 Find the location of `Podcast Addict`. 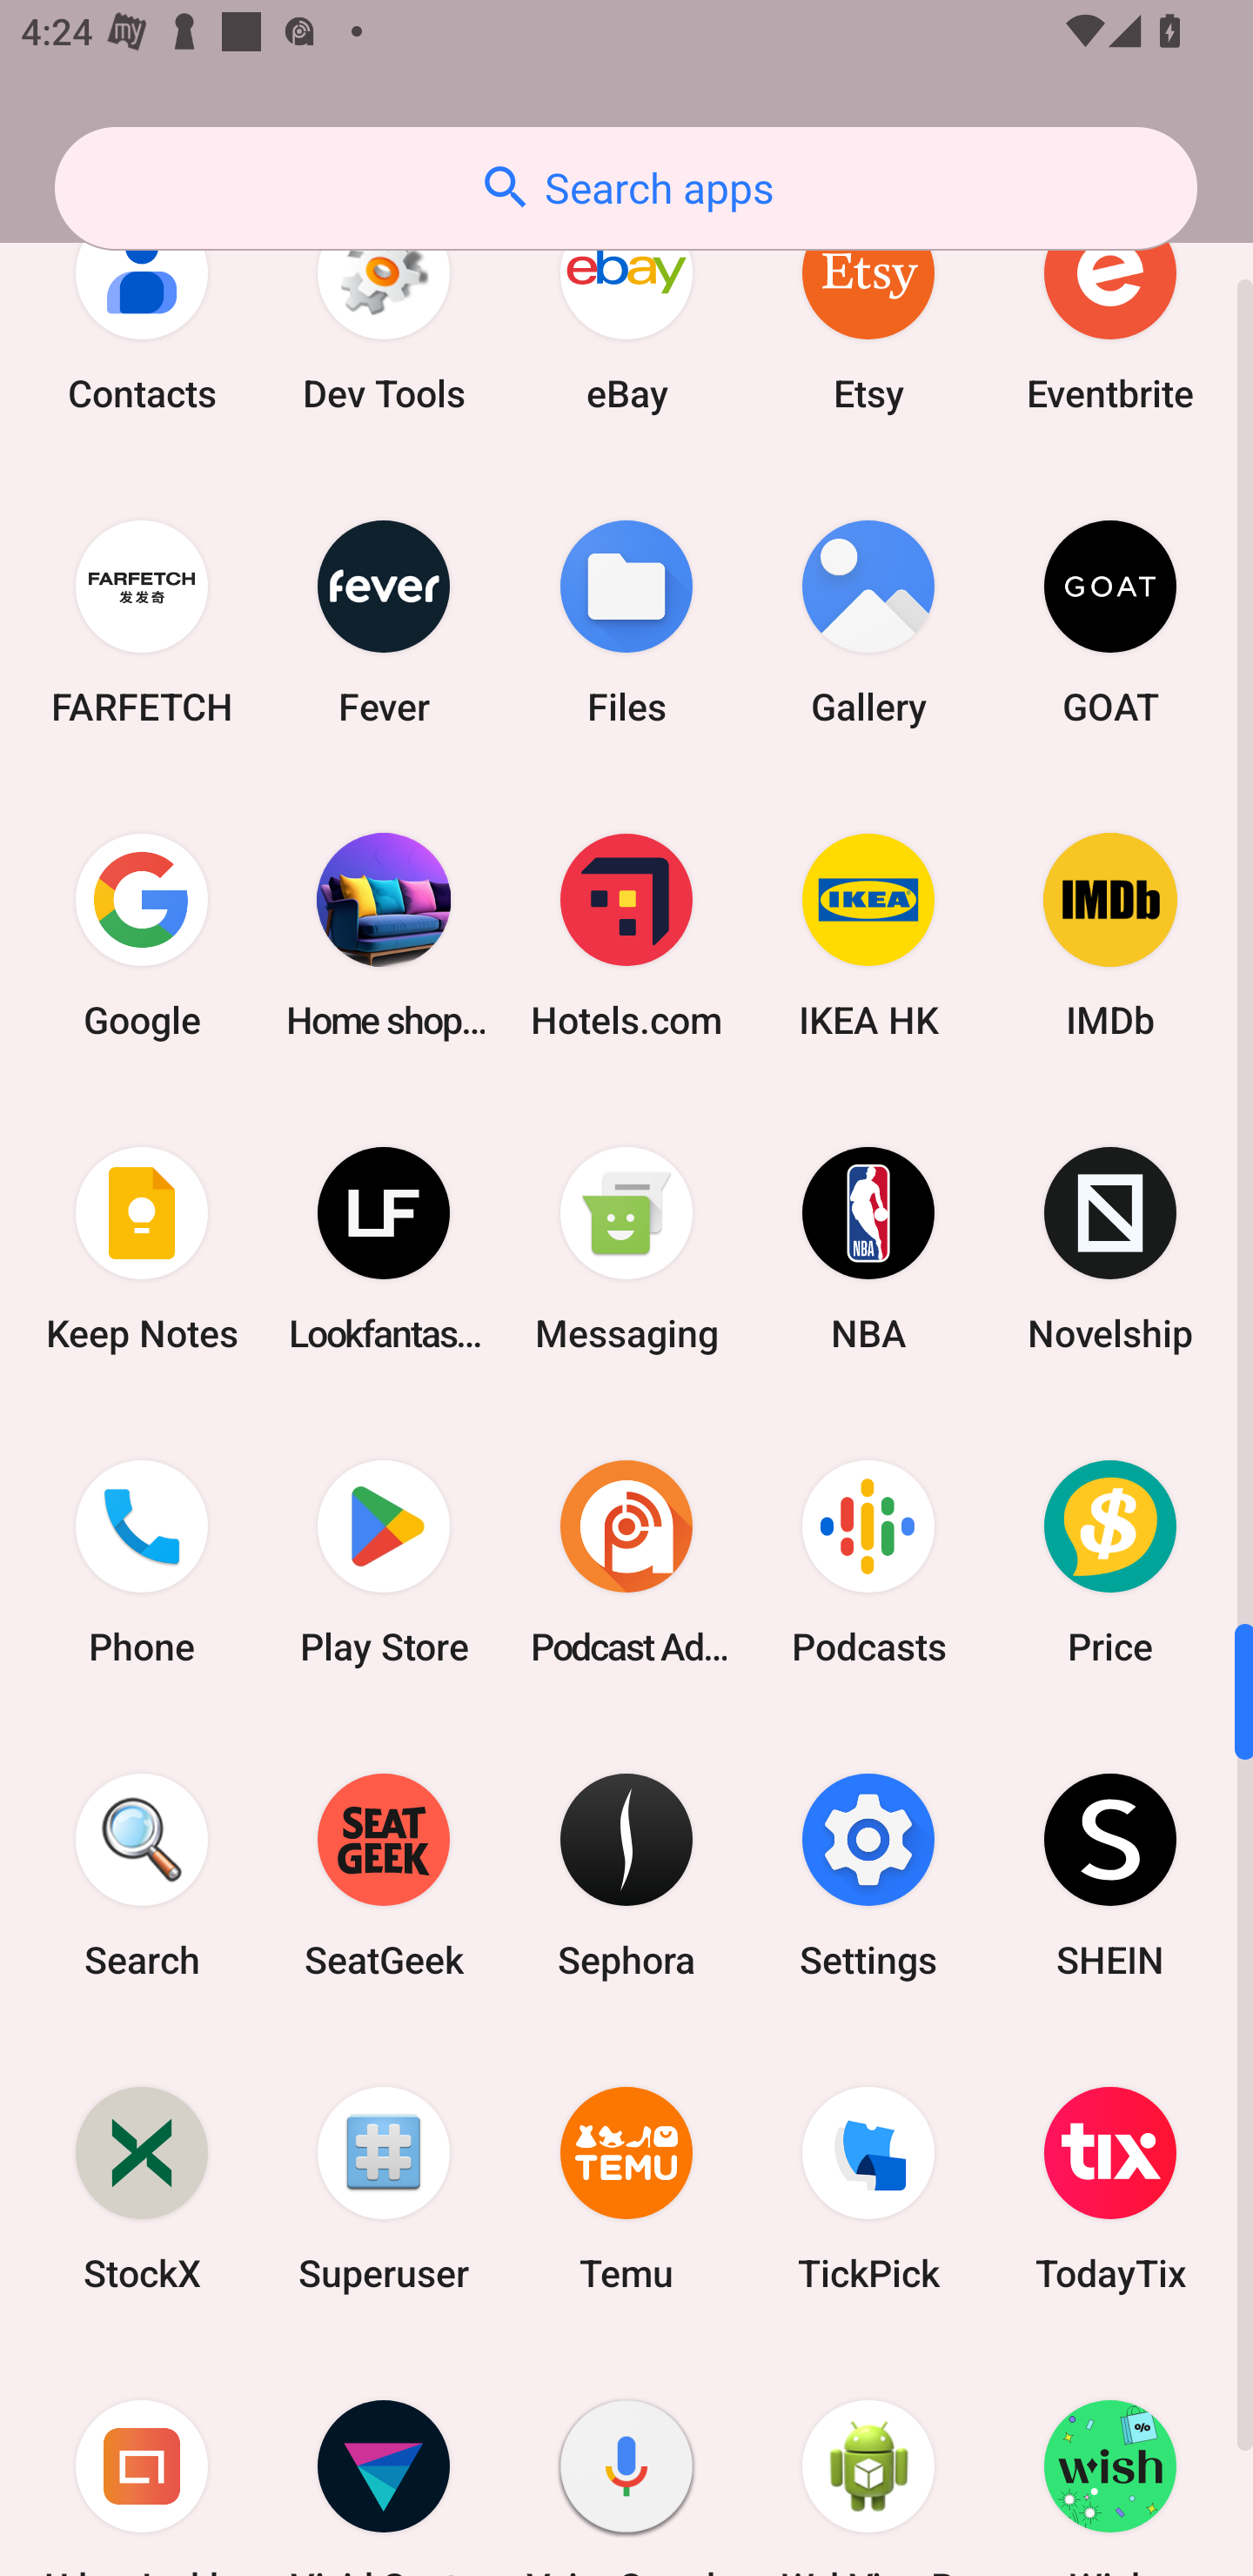

Podcast Addict is located at coordinates (626, 1562).